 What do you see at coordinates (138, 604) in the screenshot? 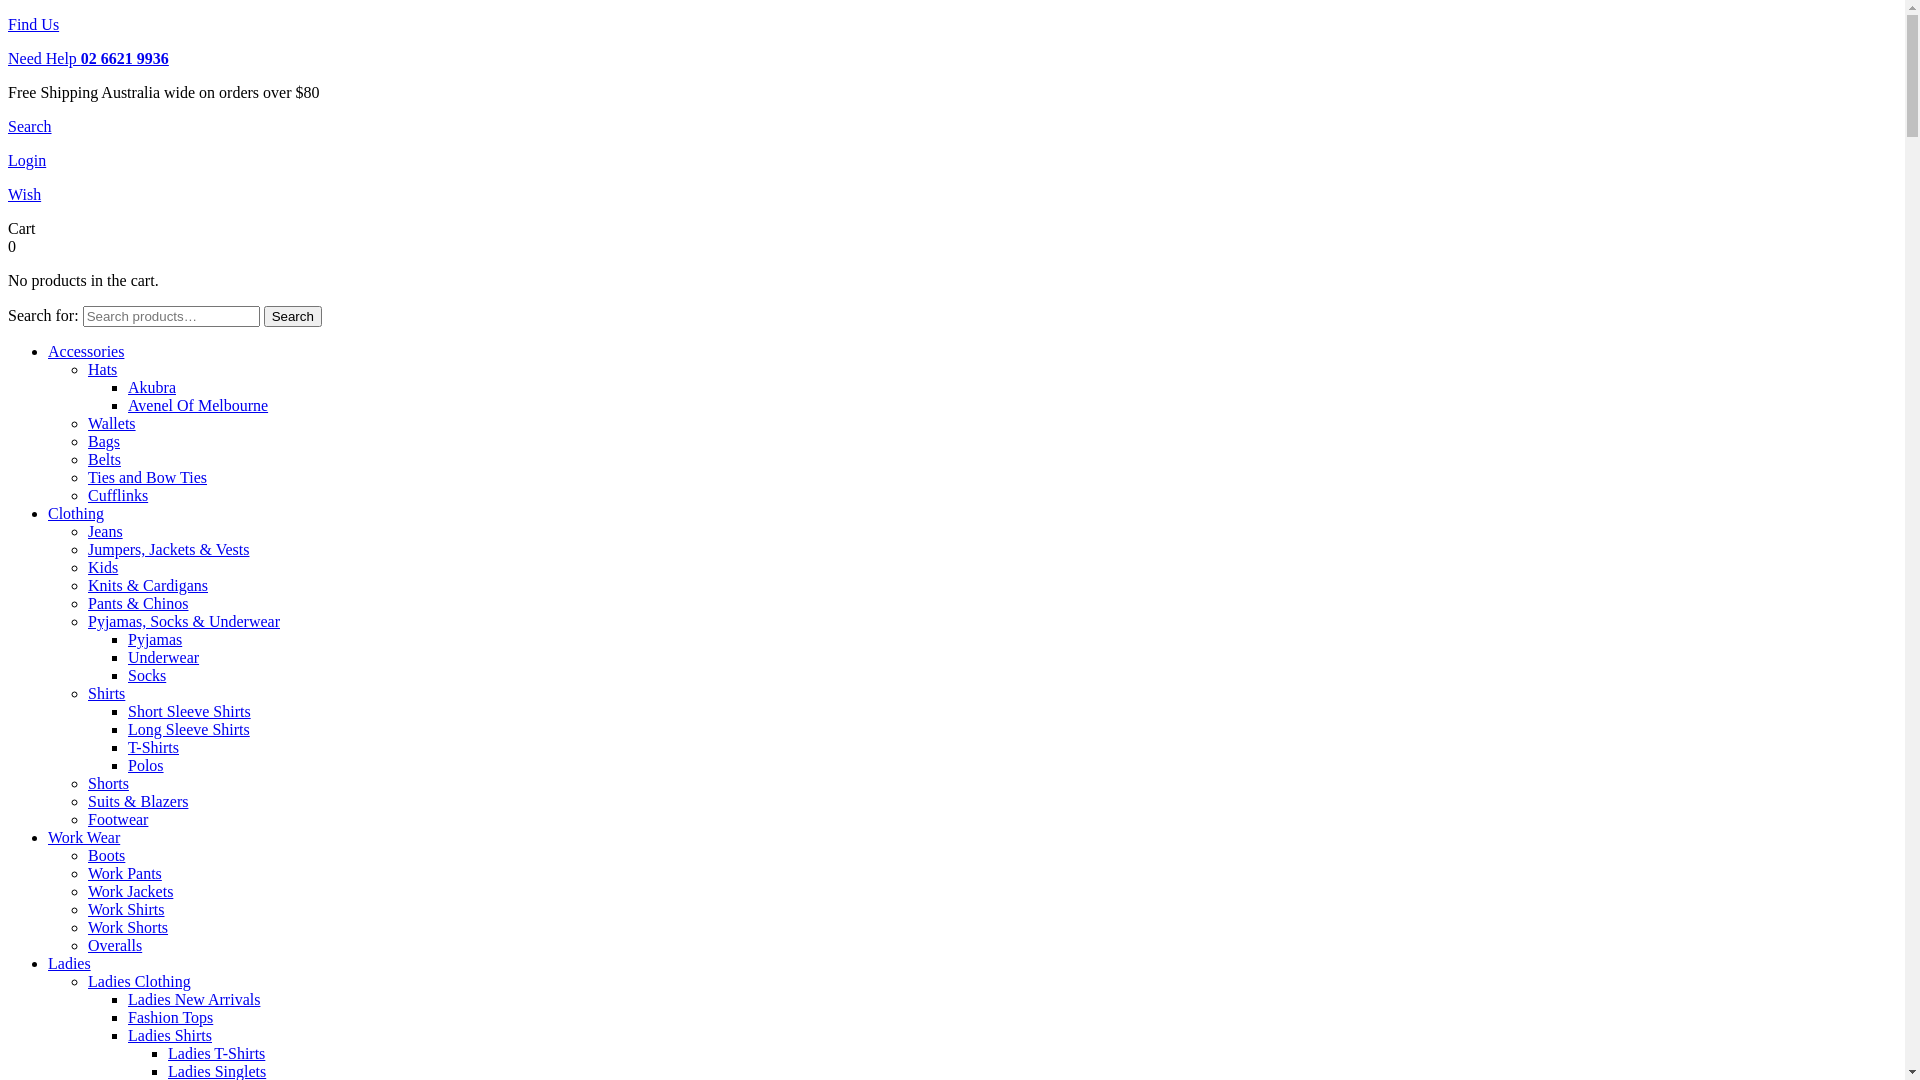
I see `Pants & Chinos` at bounding box center [138, 604].